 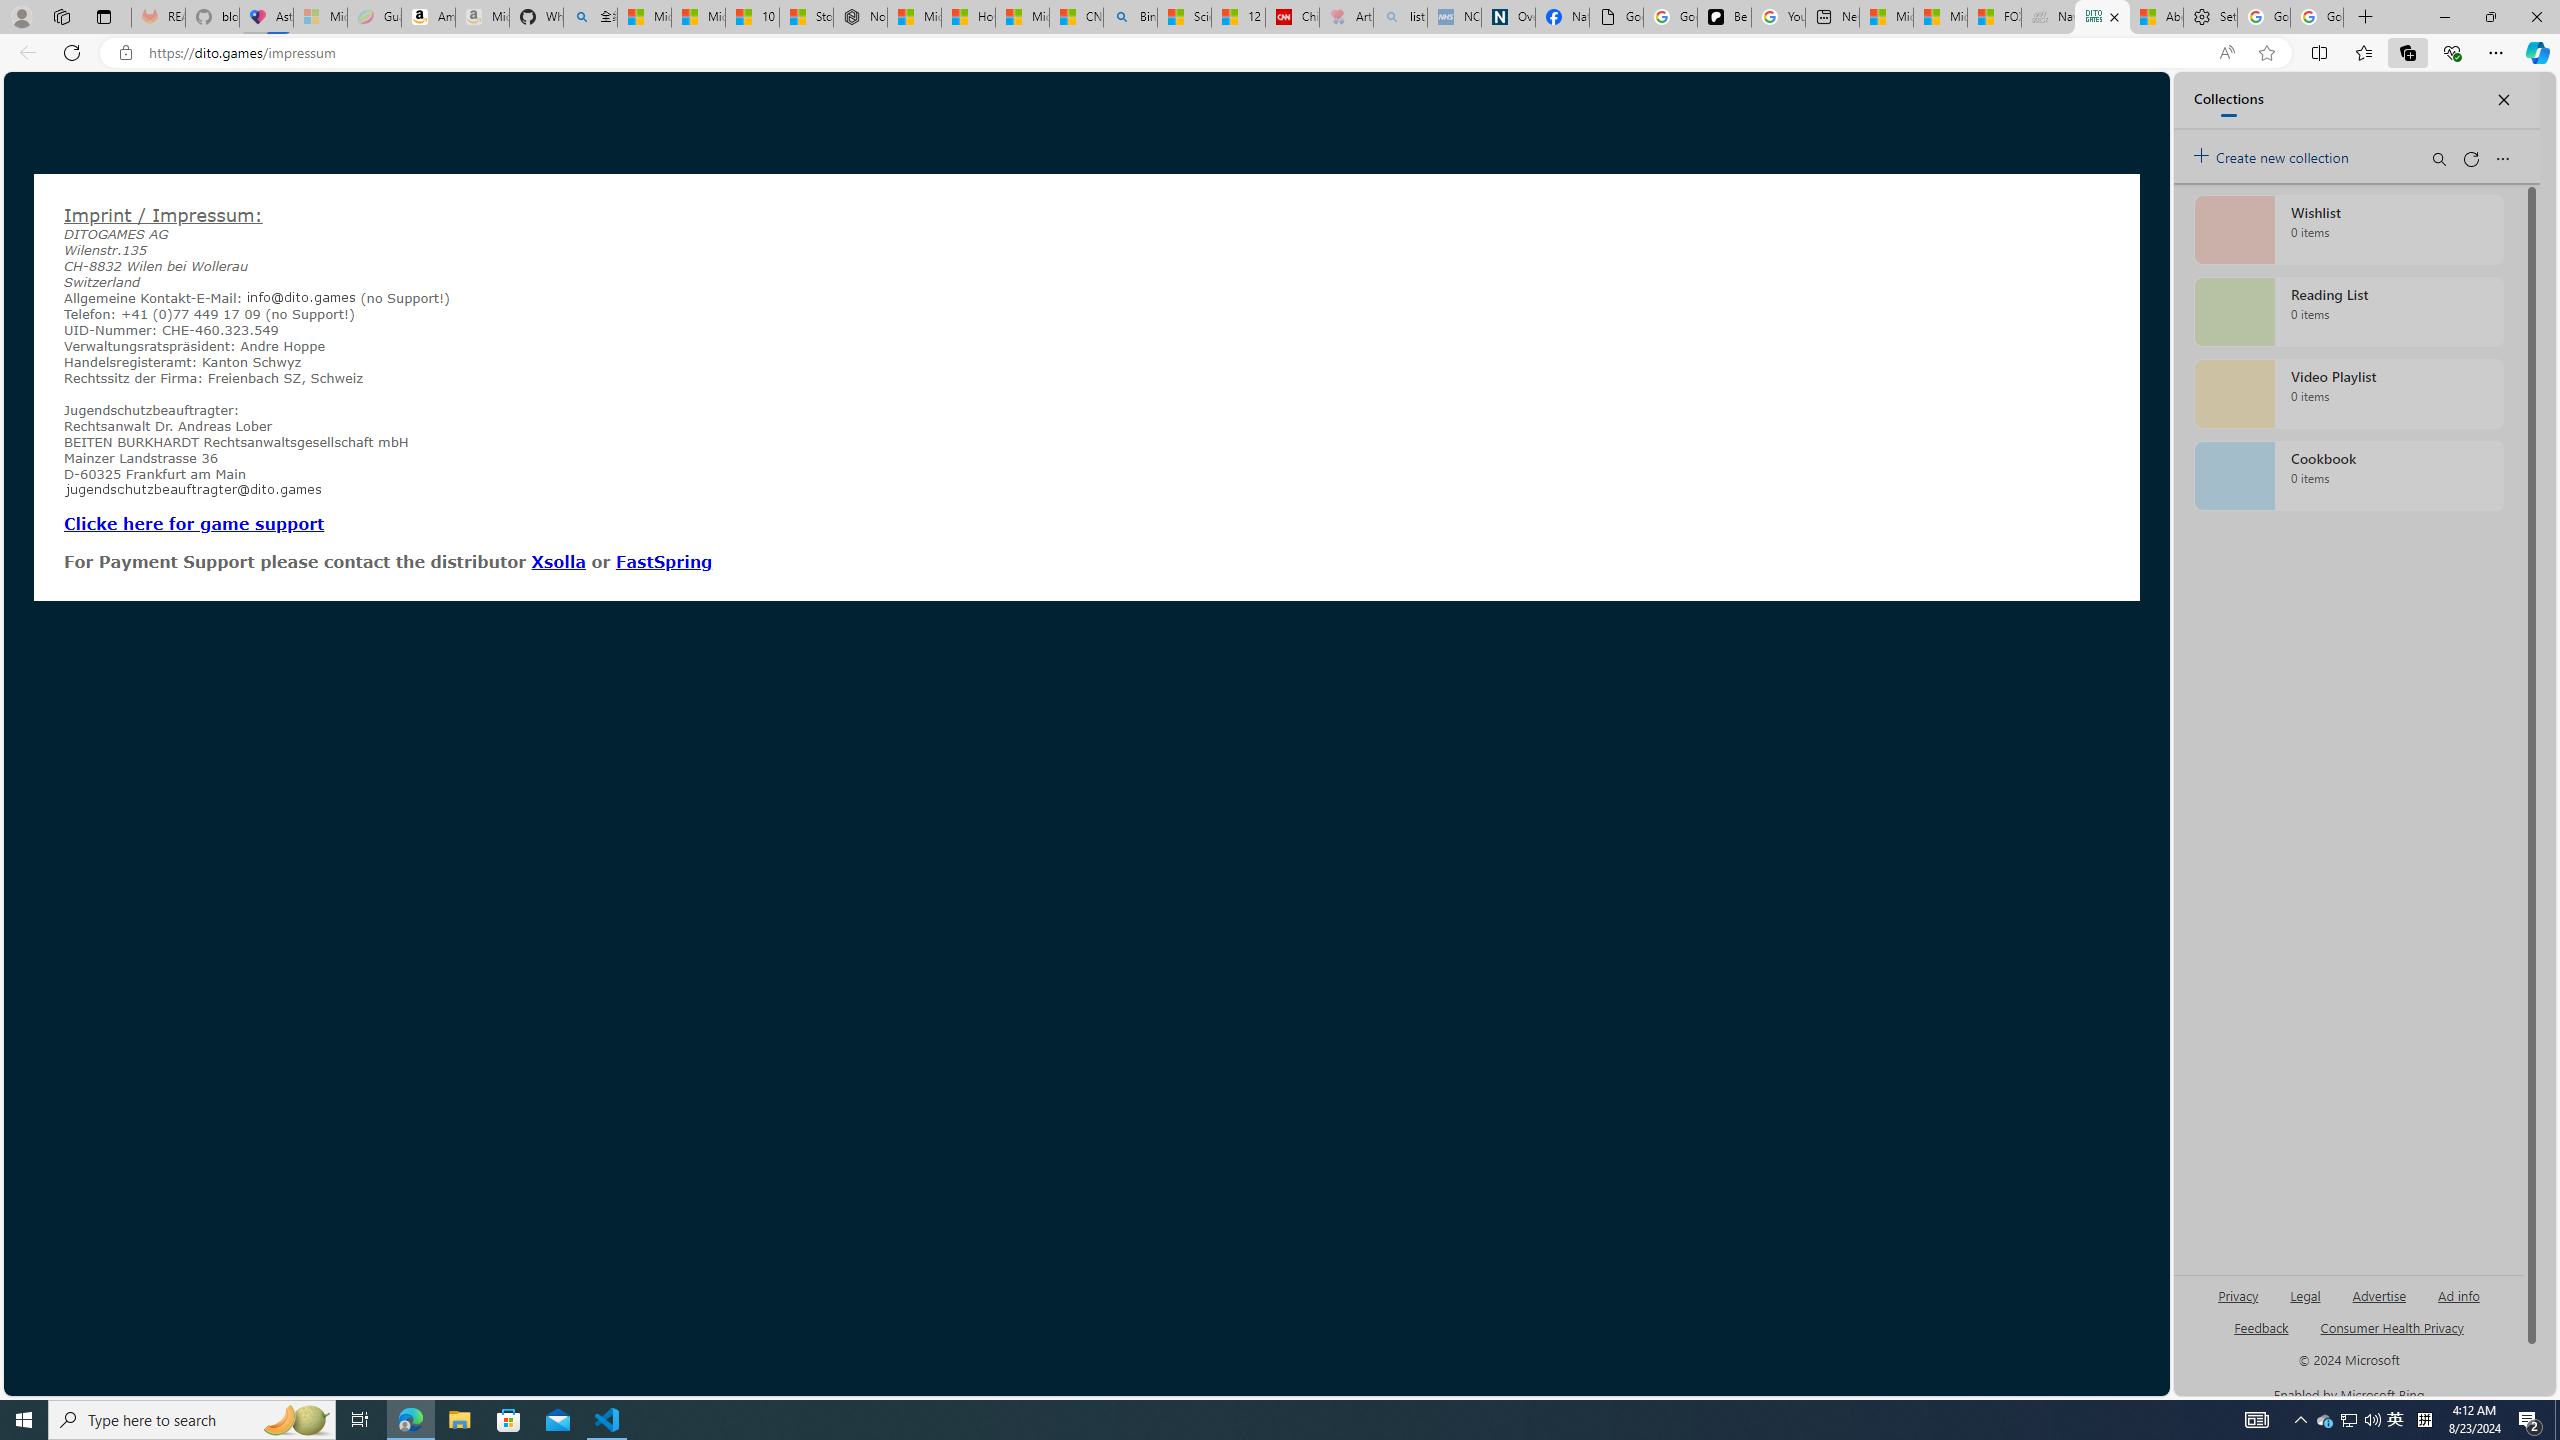 What do you see at coordinates (1994, 17) in the screenshot?
I see `FOX News - MSN` at bounding box center [1994, 17].